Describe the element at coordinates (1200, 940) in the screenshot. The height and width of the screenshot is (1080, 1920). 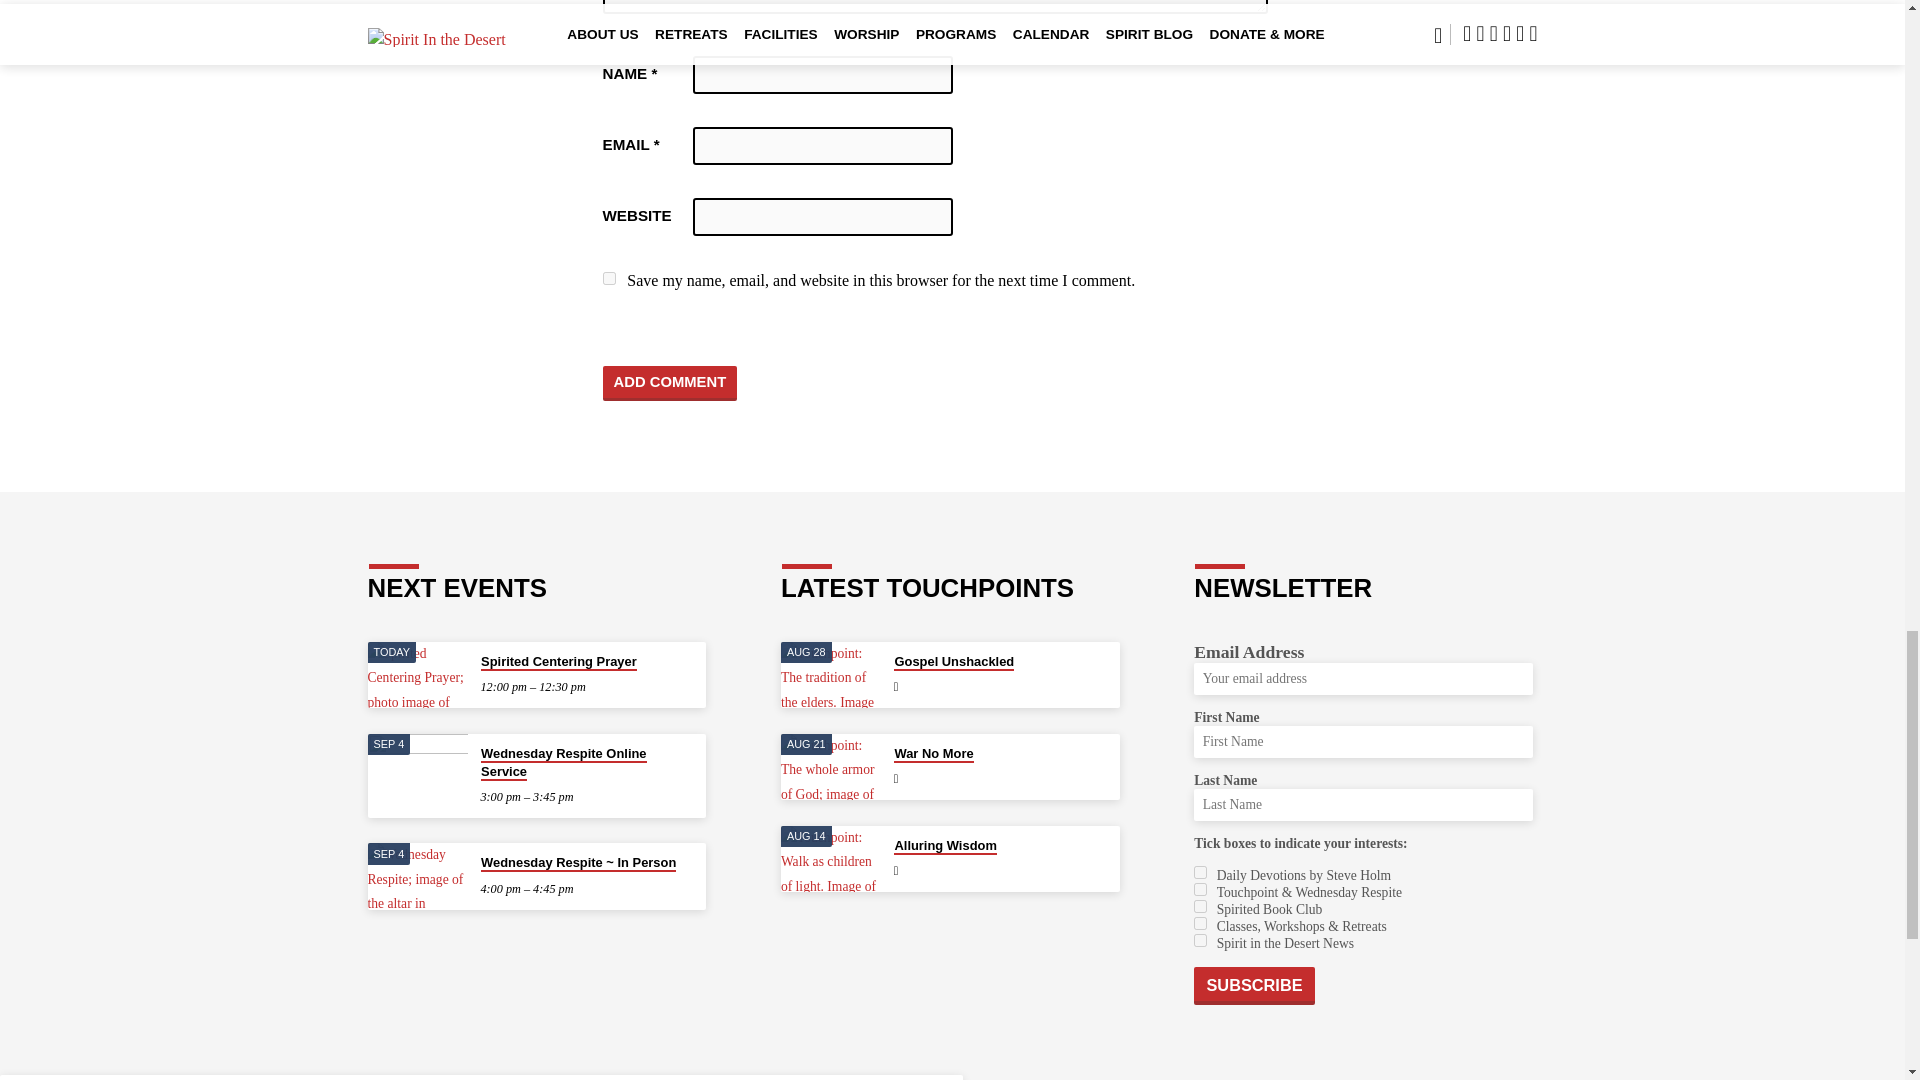
I see `db06863268` at that location.